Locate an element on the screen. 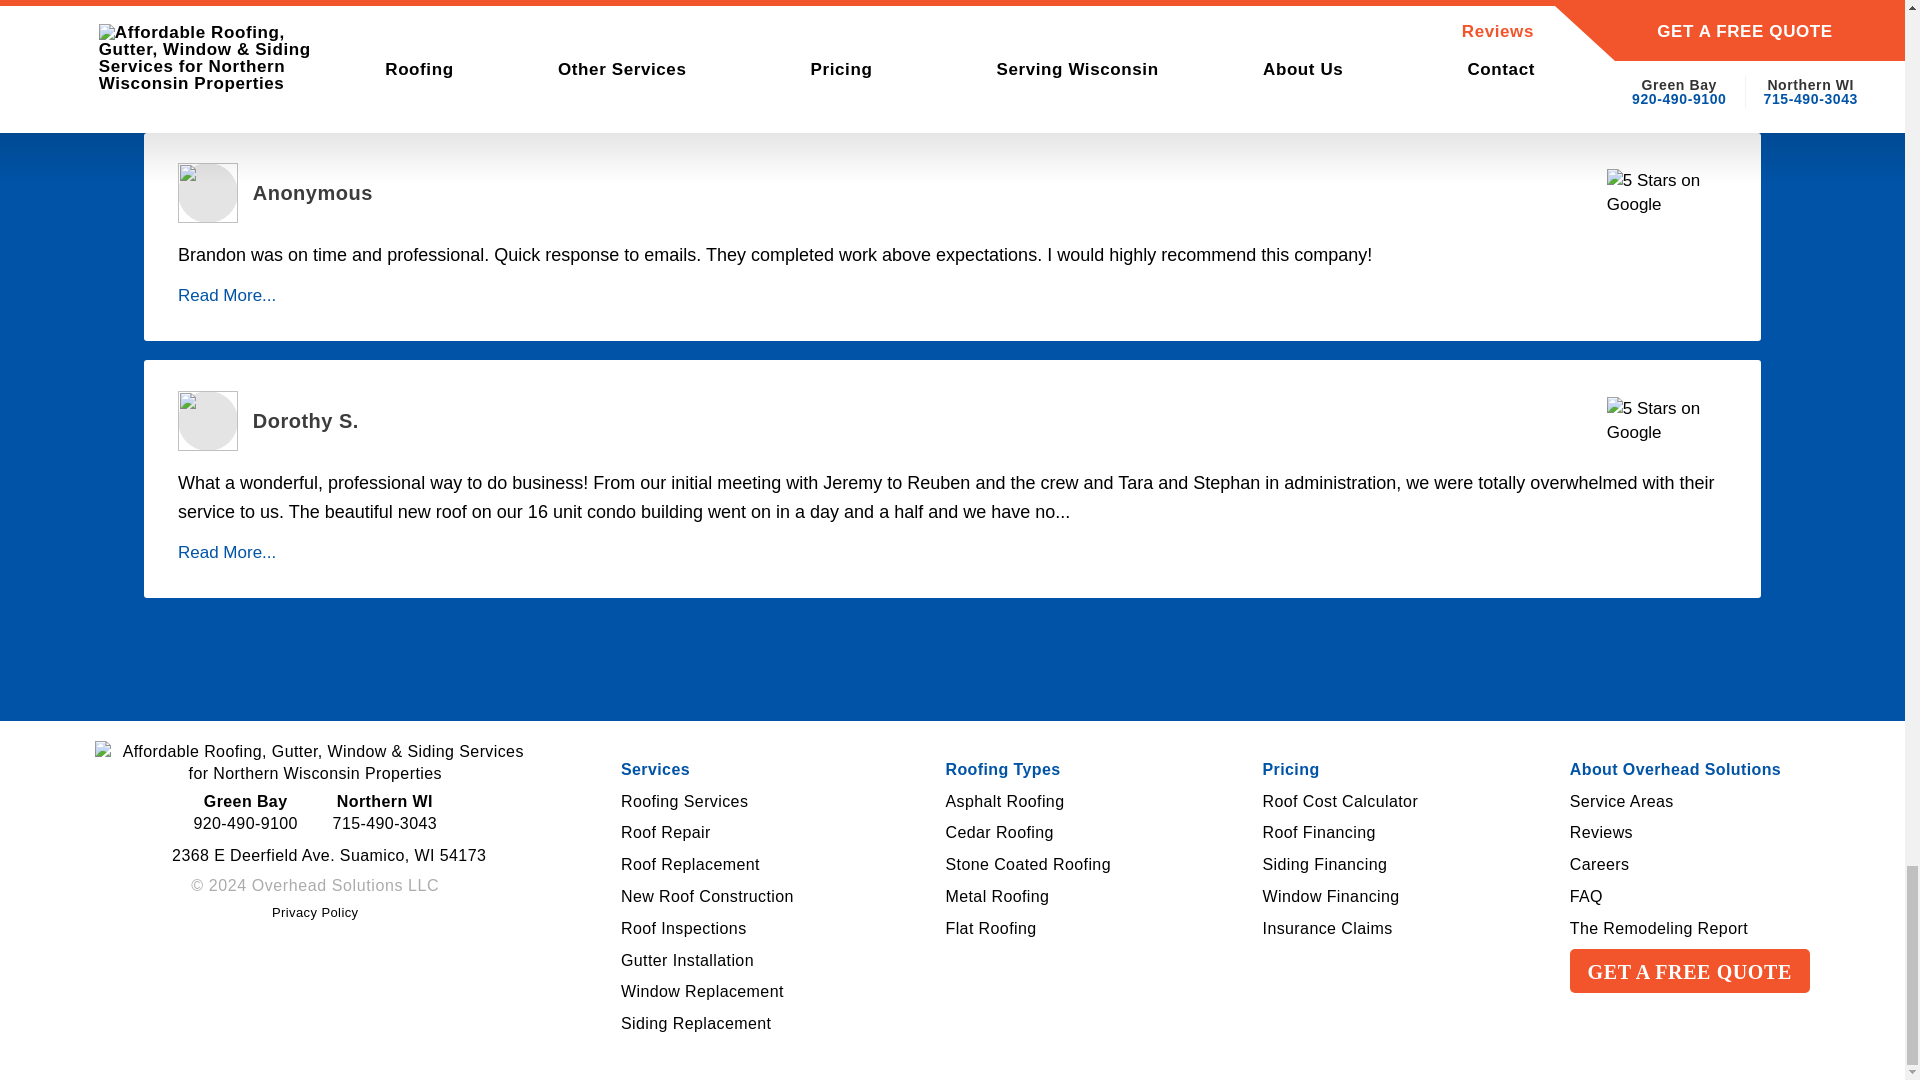 Image resolution: width=1920 pixels, height=1080 pixels. Read More... is located at coordinates (227, 68).